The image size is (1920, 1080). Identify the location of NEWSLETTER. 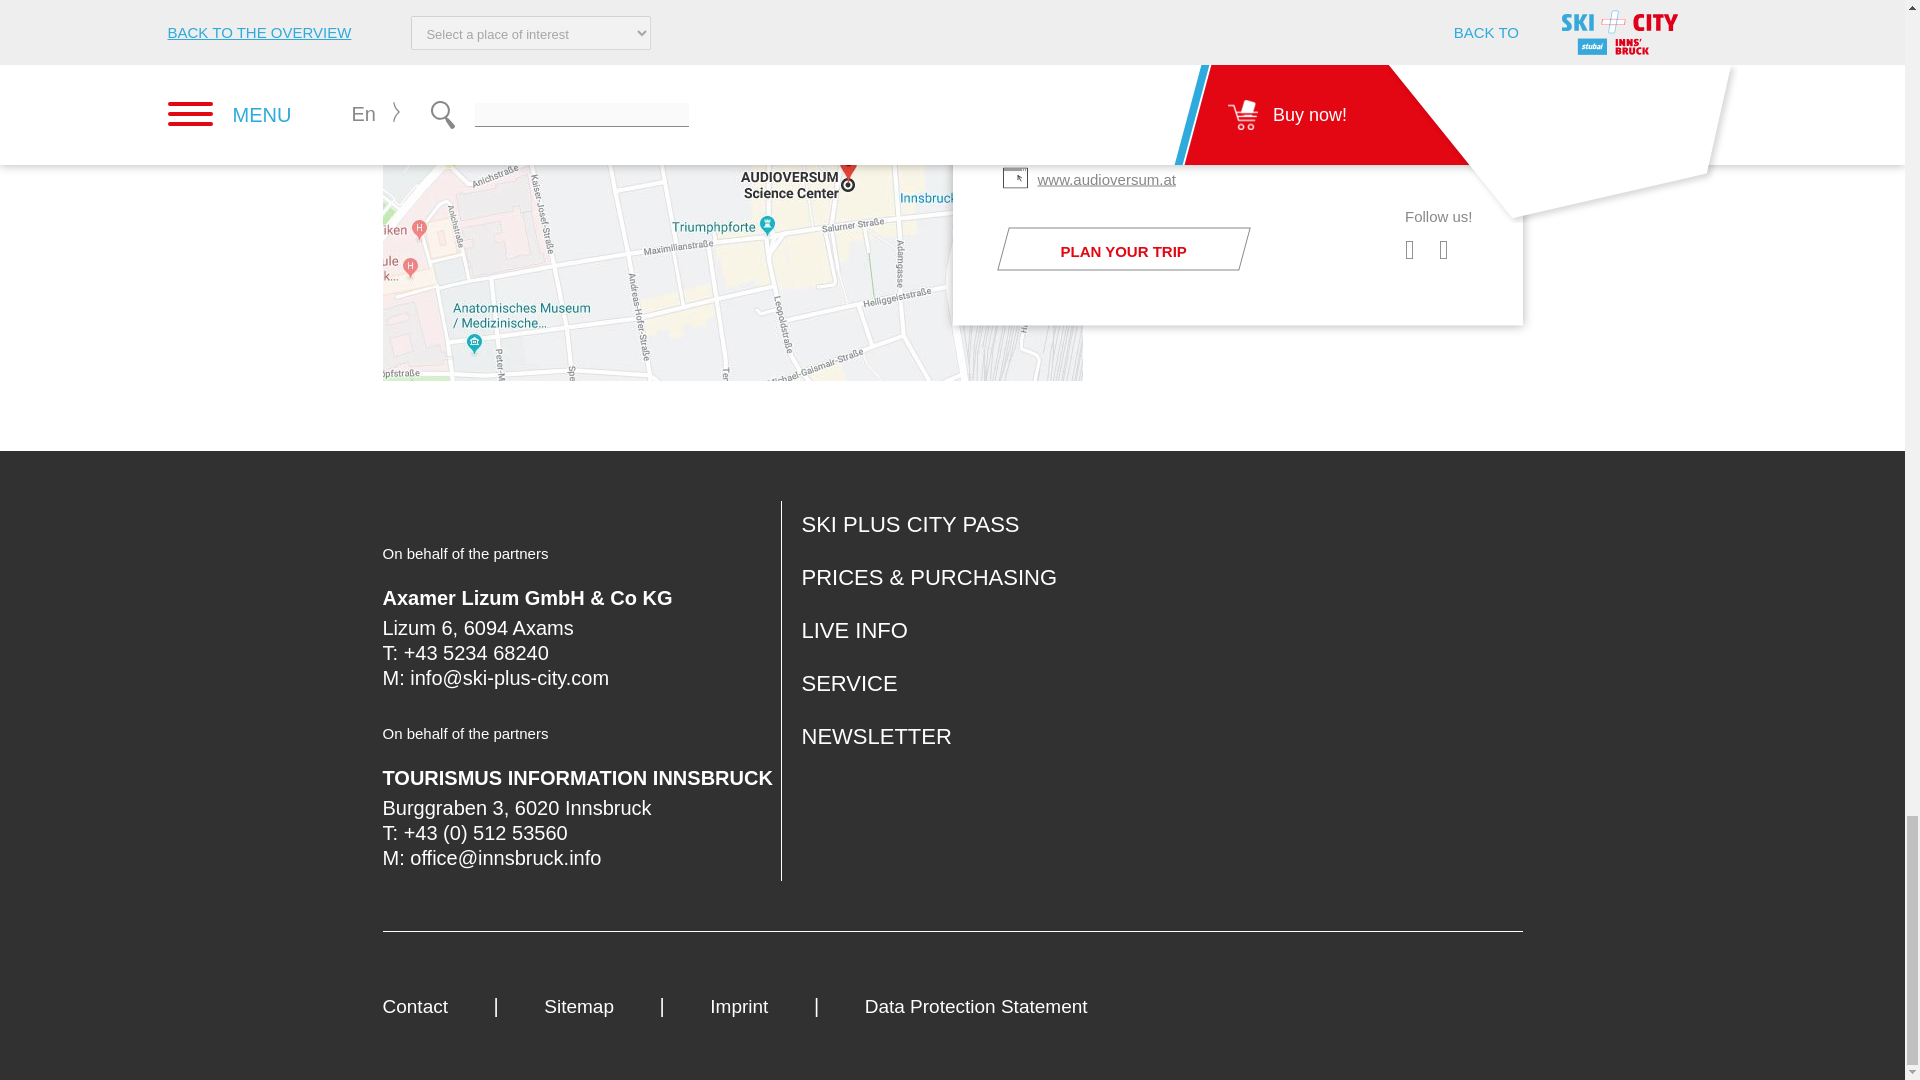
(877, 736).